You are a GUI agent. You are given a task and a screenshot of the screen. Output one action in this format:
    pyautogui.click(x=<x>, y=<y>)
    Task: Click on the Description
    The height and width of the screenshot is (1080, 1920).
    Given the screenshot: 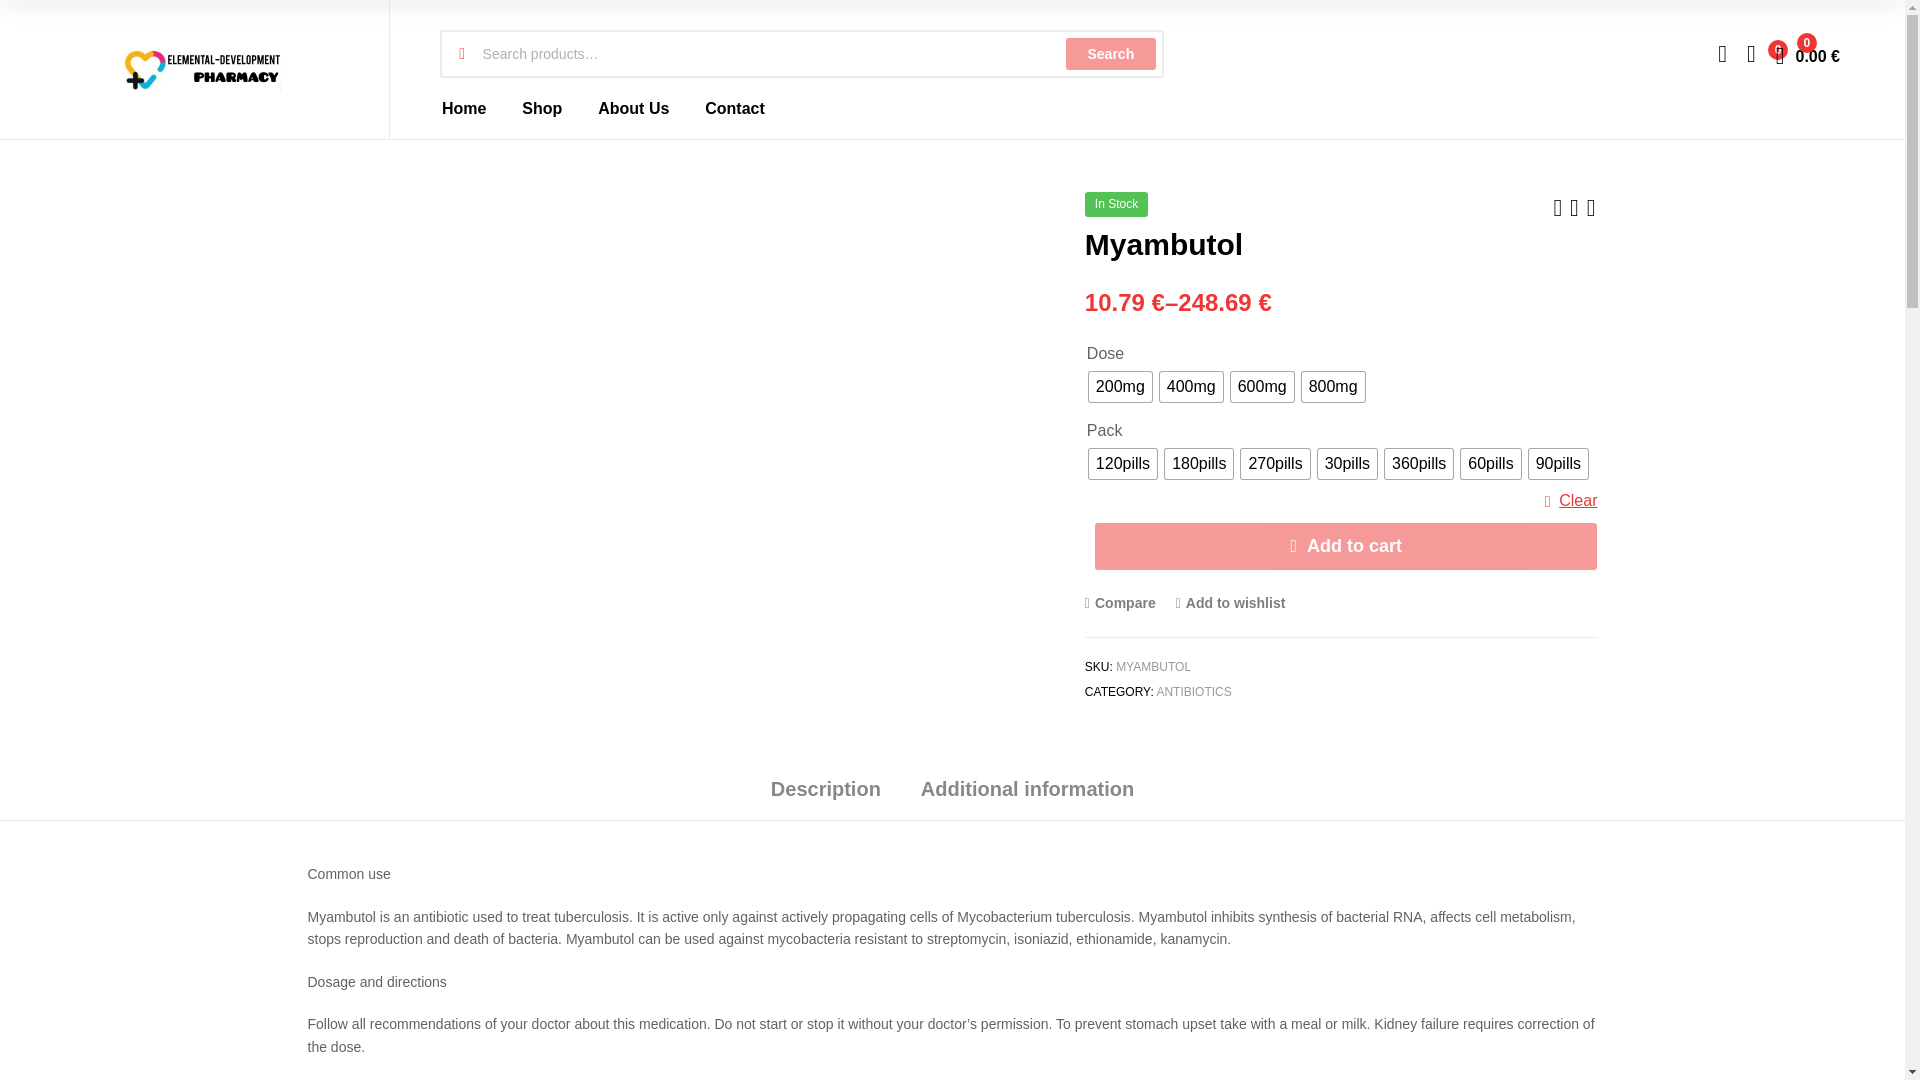 What is the action you would take?
    pyautogui.click(x=825, y=796)
    